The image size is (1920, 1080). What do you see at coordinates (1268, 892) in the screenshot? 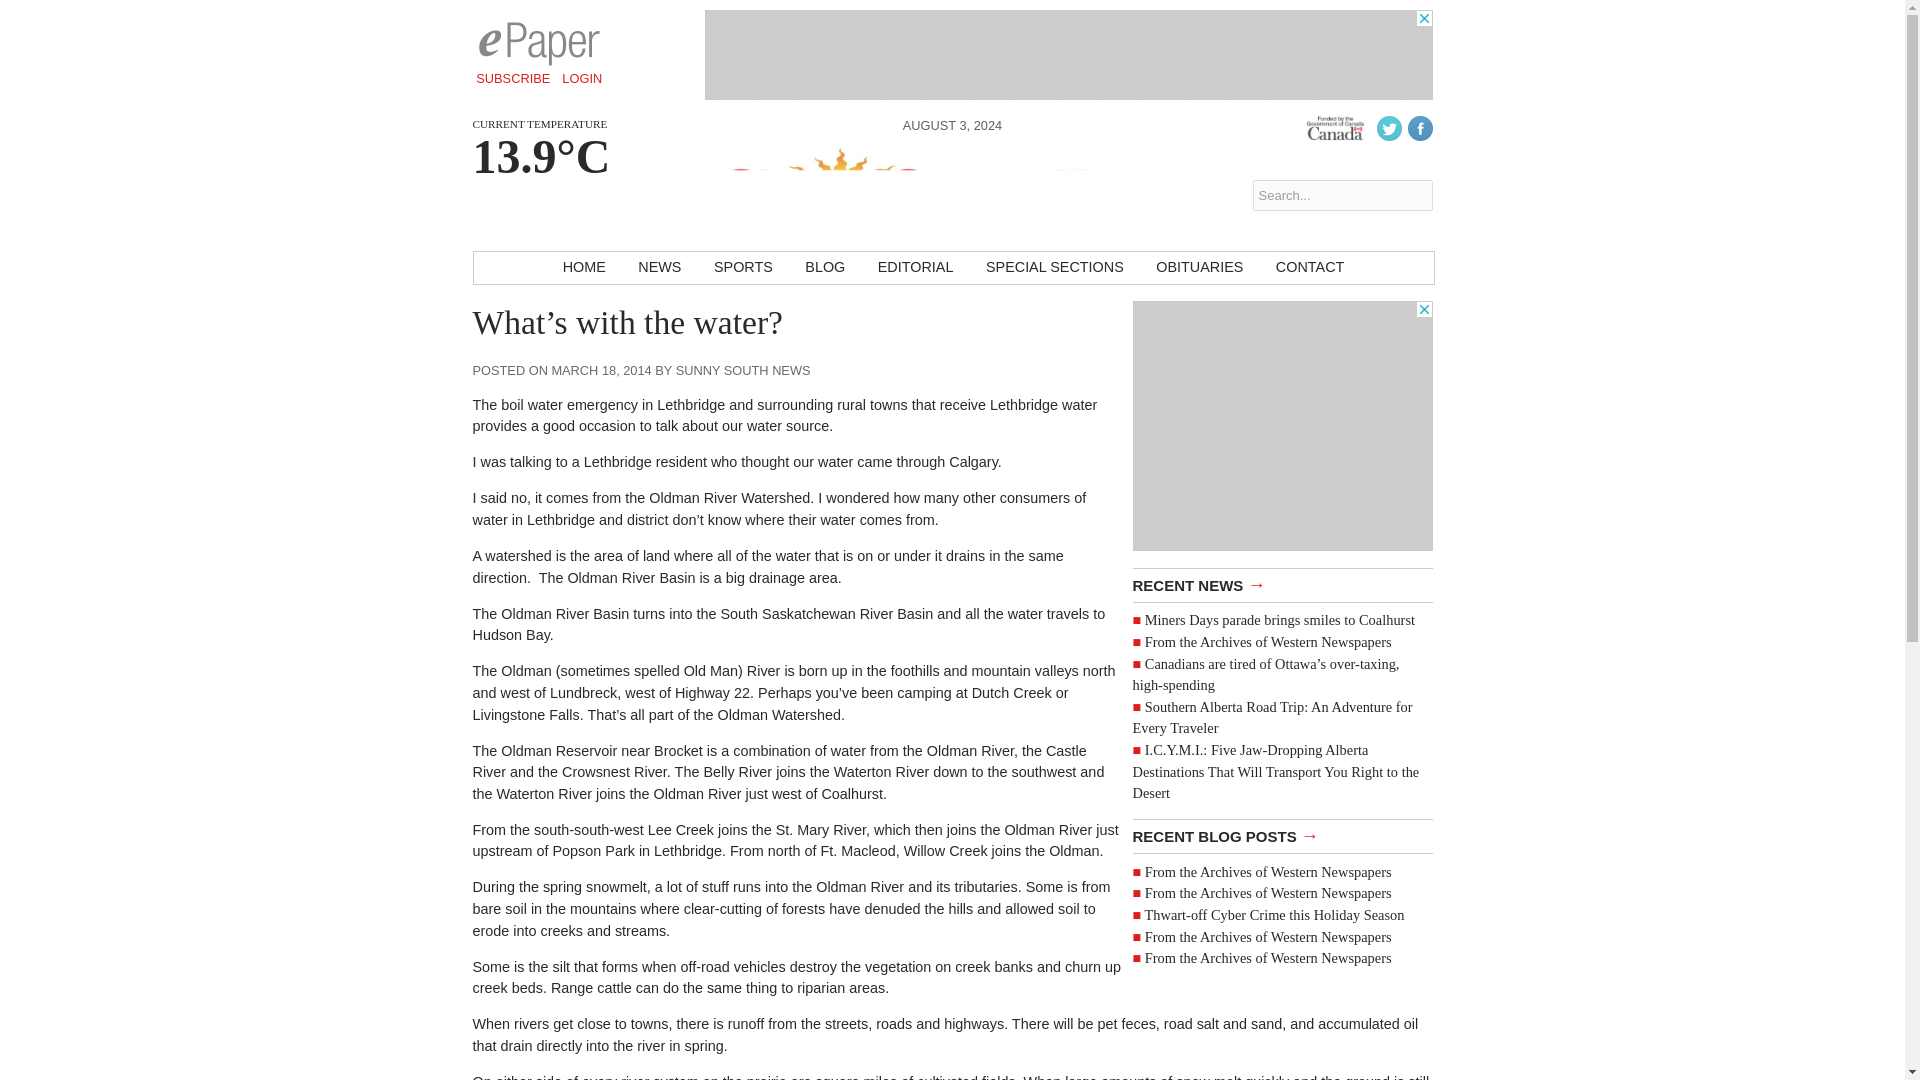
I see `From the Archives of Western Newspapers` at bounding box center [1268, 892].